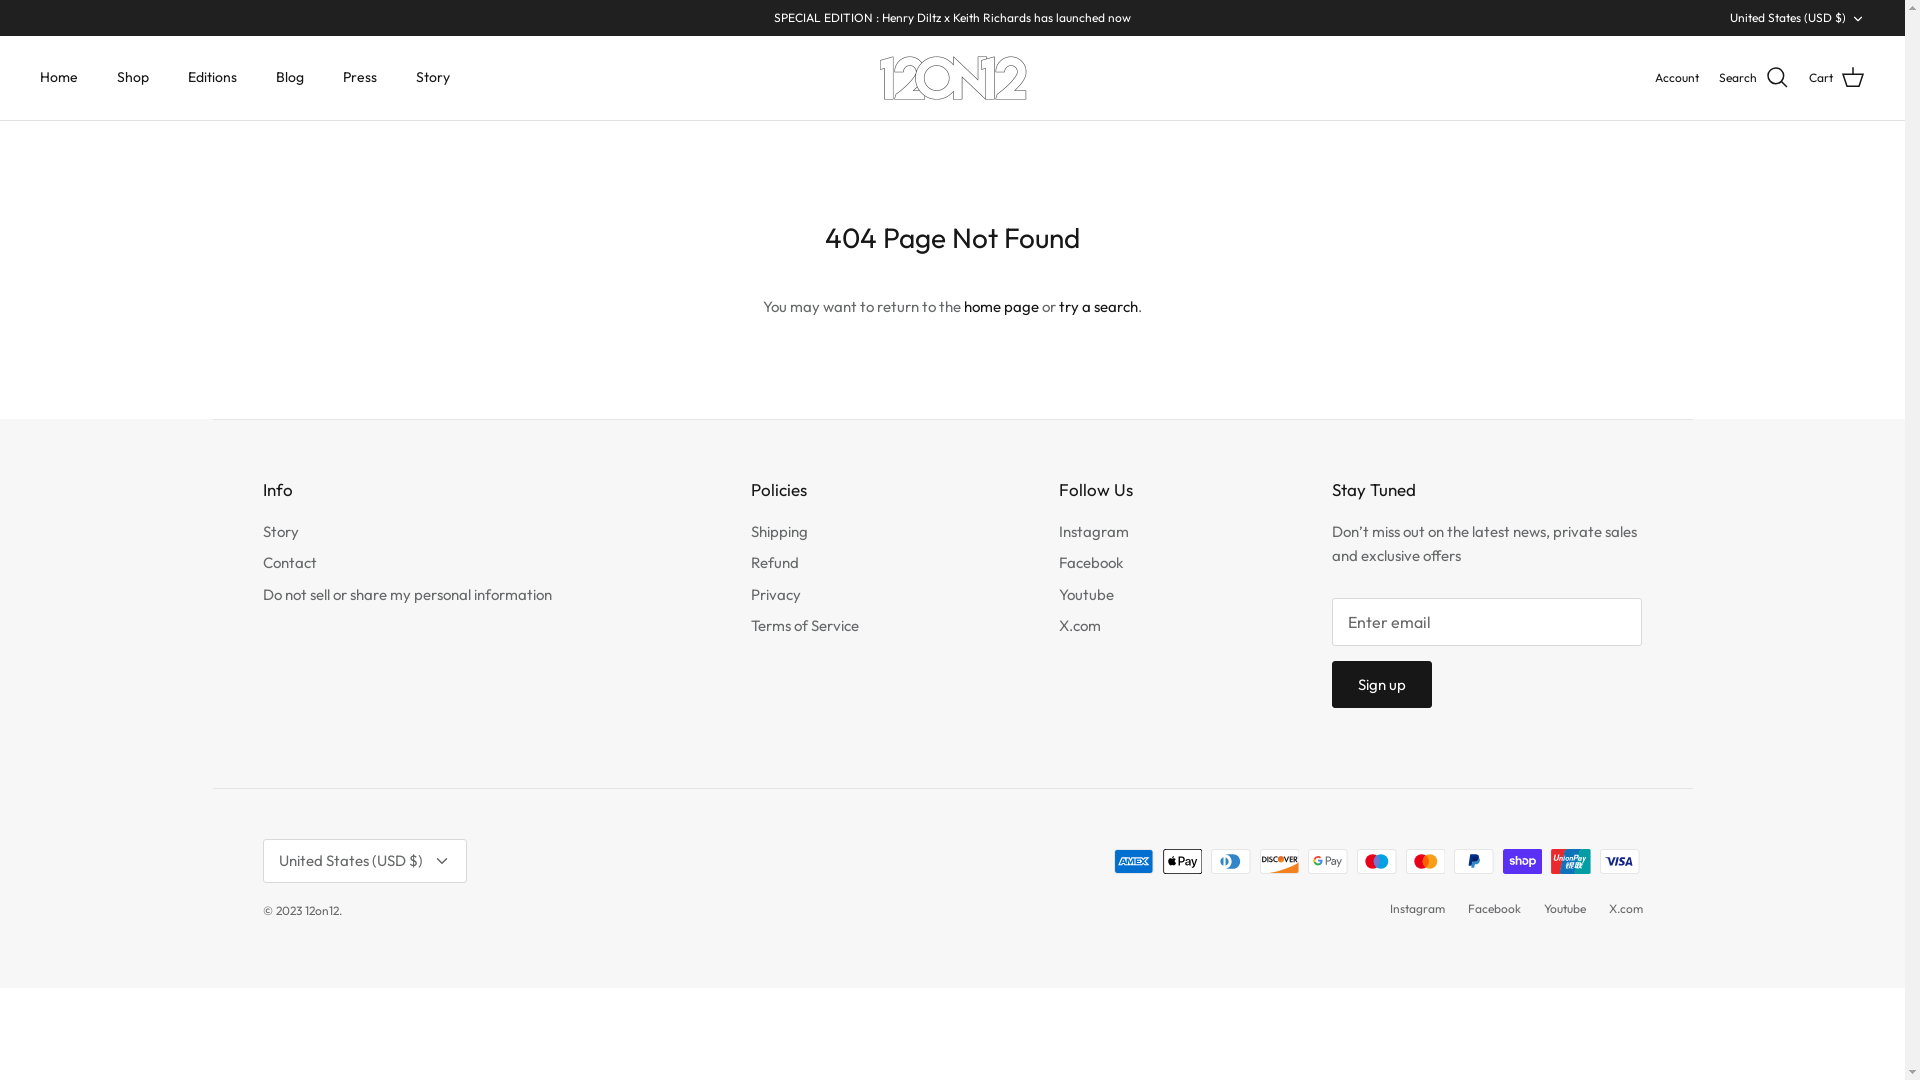 The height and width of the screenshot is (1080, 1920). I want to click on Privacy, so click(776, 594).